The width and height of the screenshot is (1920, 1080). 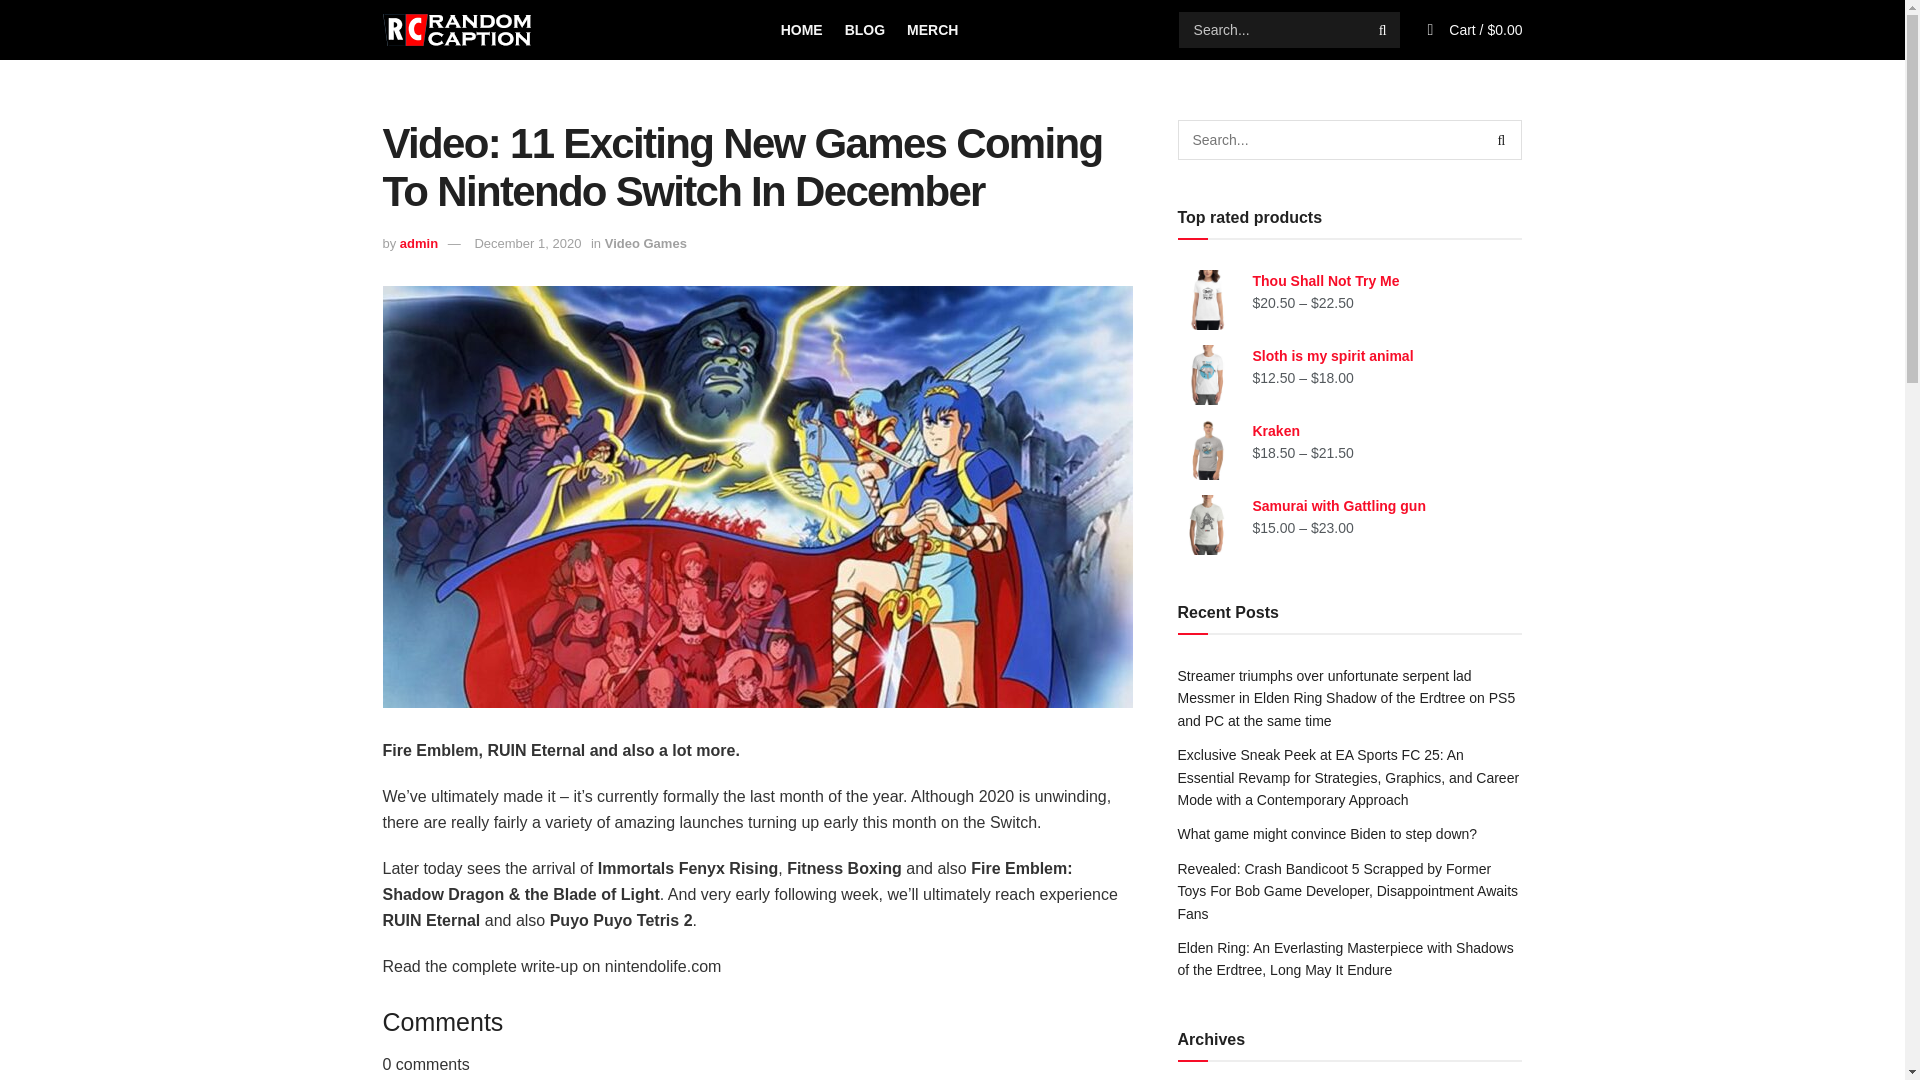 I want to click on admin, so click(x=418, y=243).